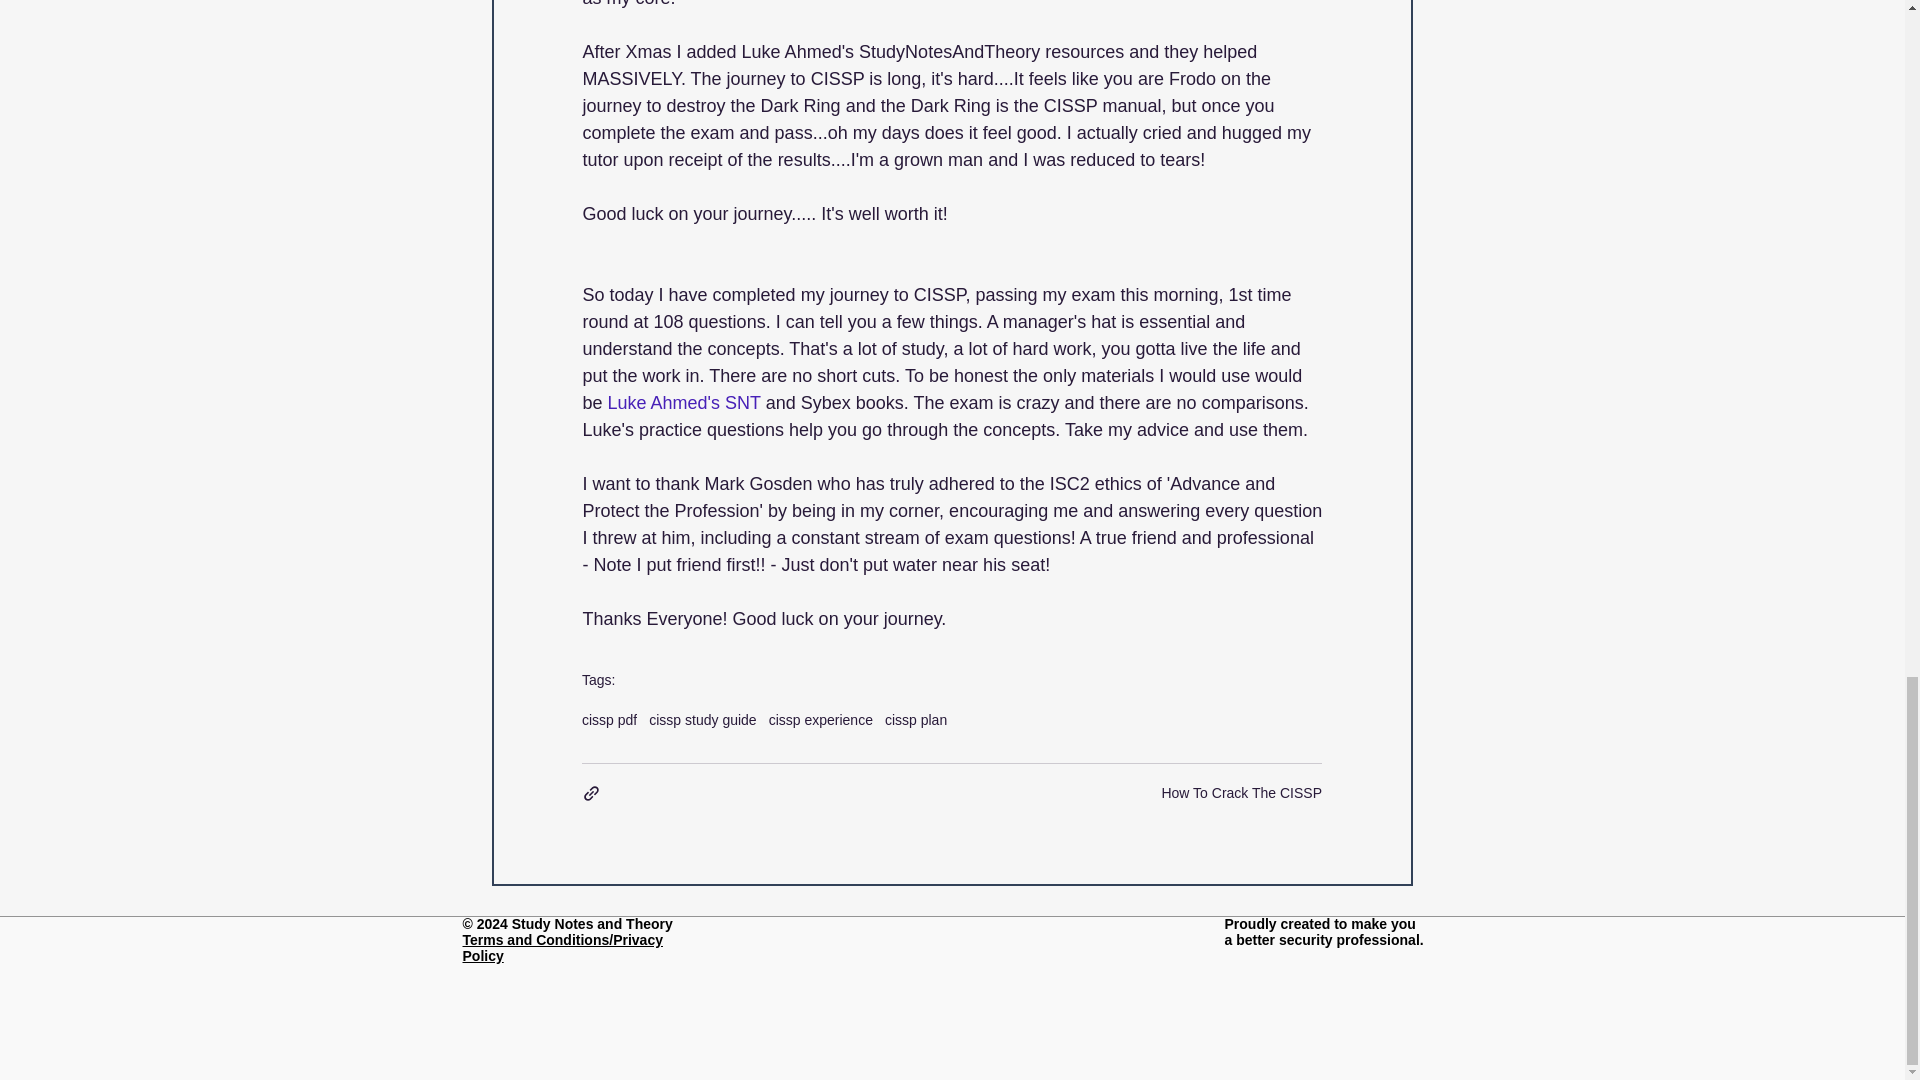 Image resolution: width=1920 pixels, height=1080 pixels. I want to click on cissp plan, so click(916, 719).